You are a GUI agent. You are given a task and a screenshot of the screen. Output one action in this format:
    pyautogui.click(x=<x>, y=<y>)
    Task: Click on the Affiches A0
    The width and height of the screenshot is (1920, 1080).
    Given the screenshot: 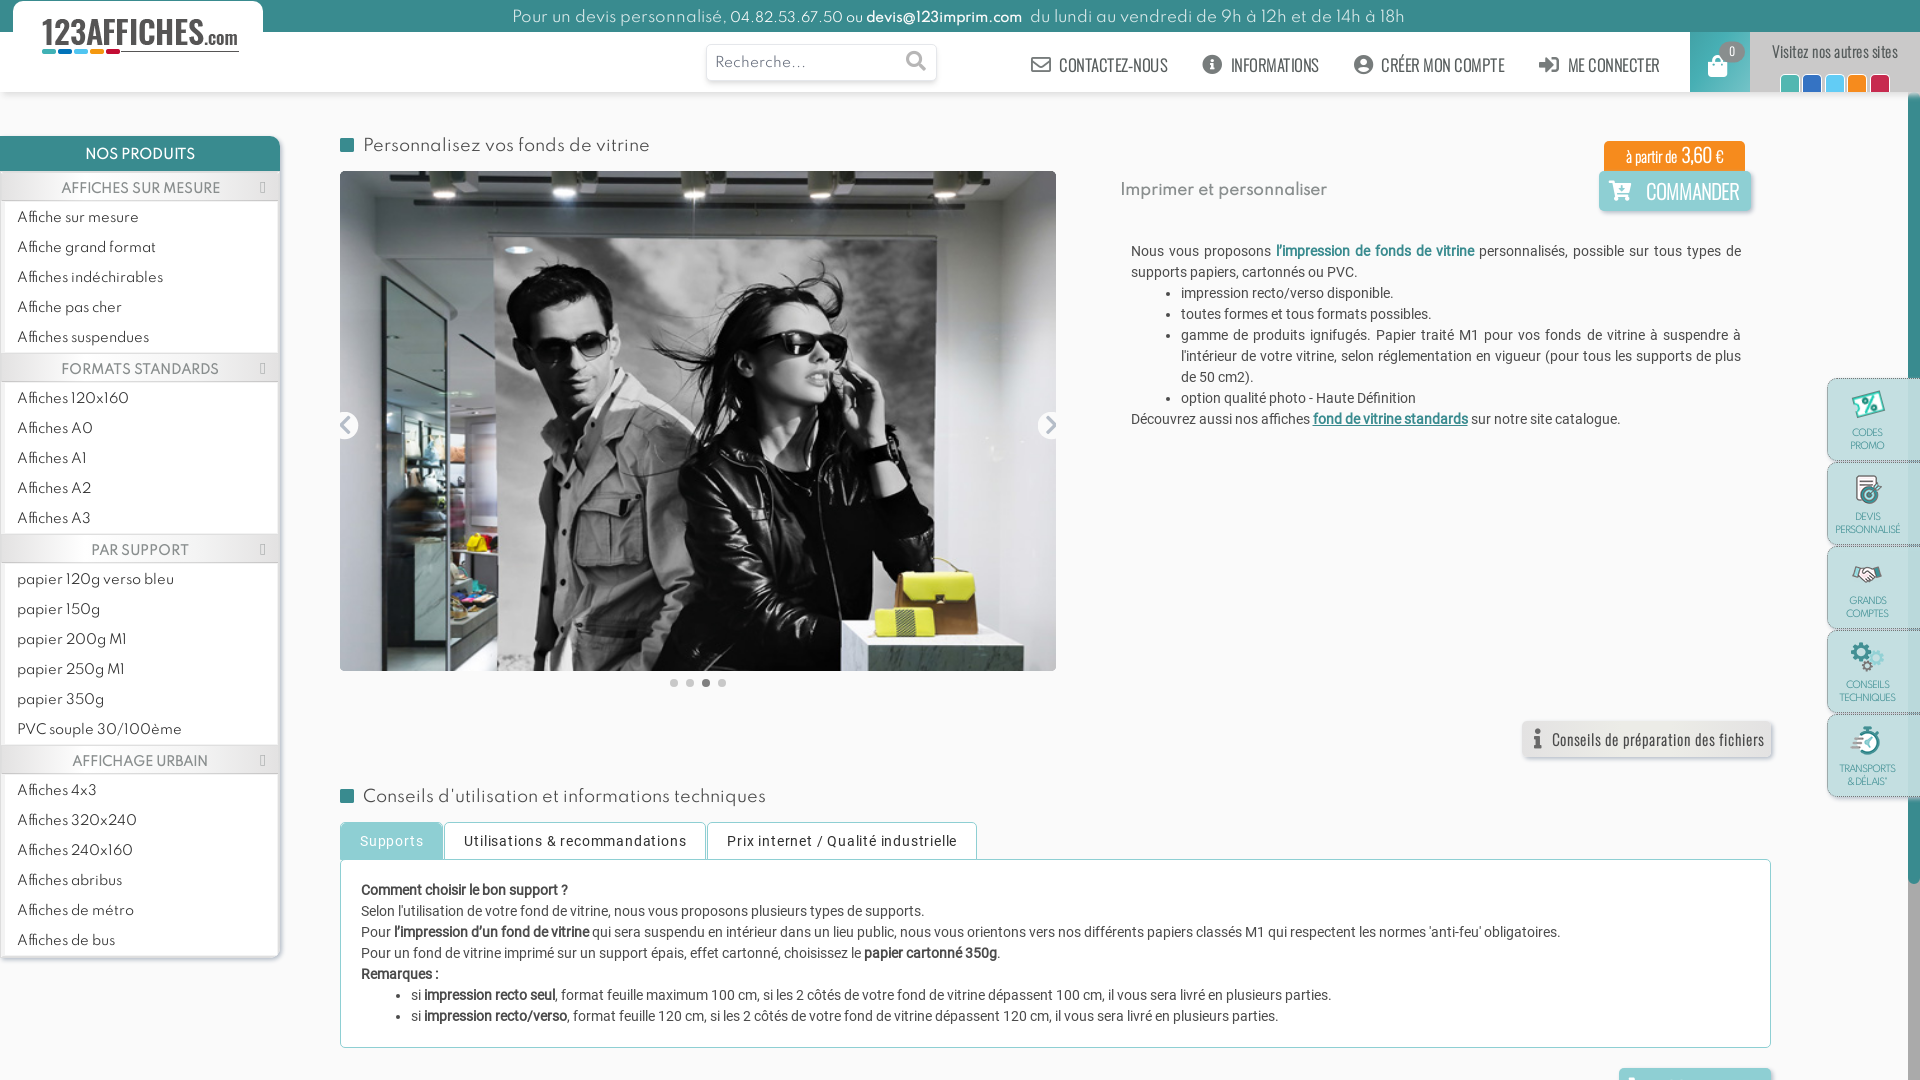 What is the action you would take?
    pyautogui.click(x=147, y=428)
    